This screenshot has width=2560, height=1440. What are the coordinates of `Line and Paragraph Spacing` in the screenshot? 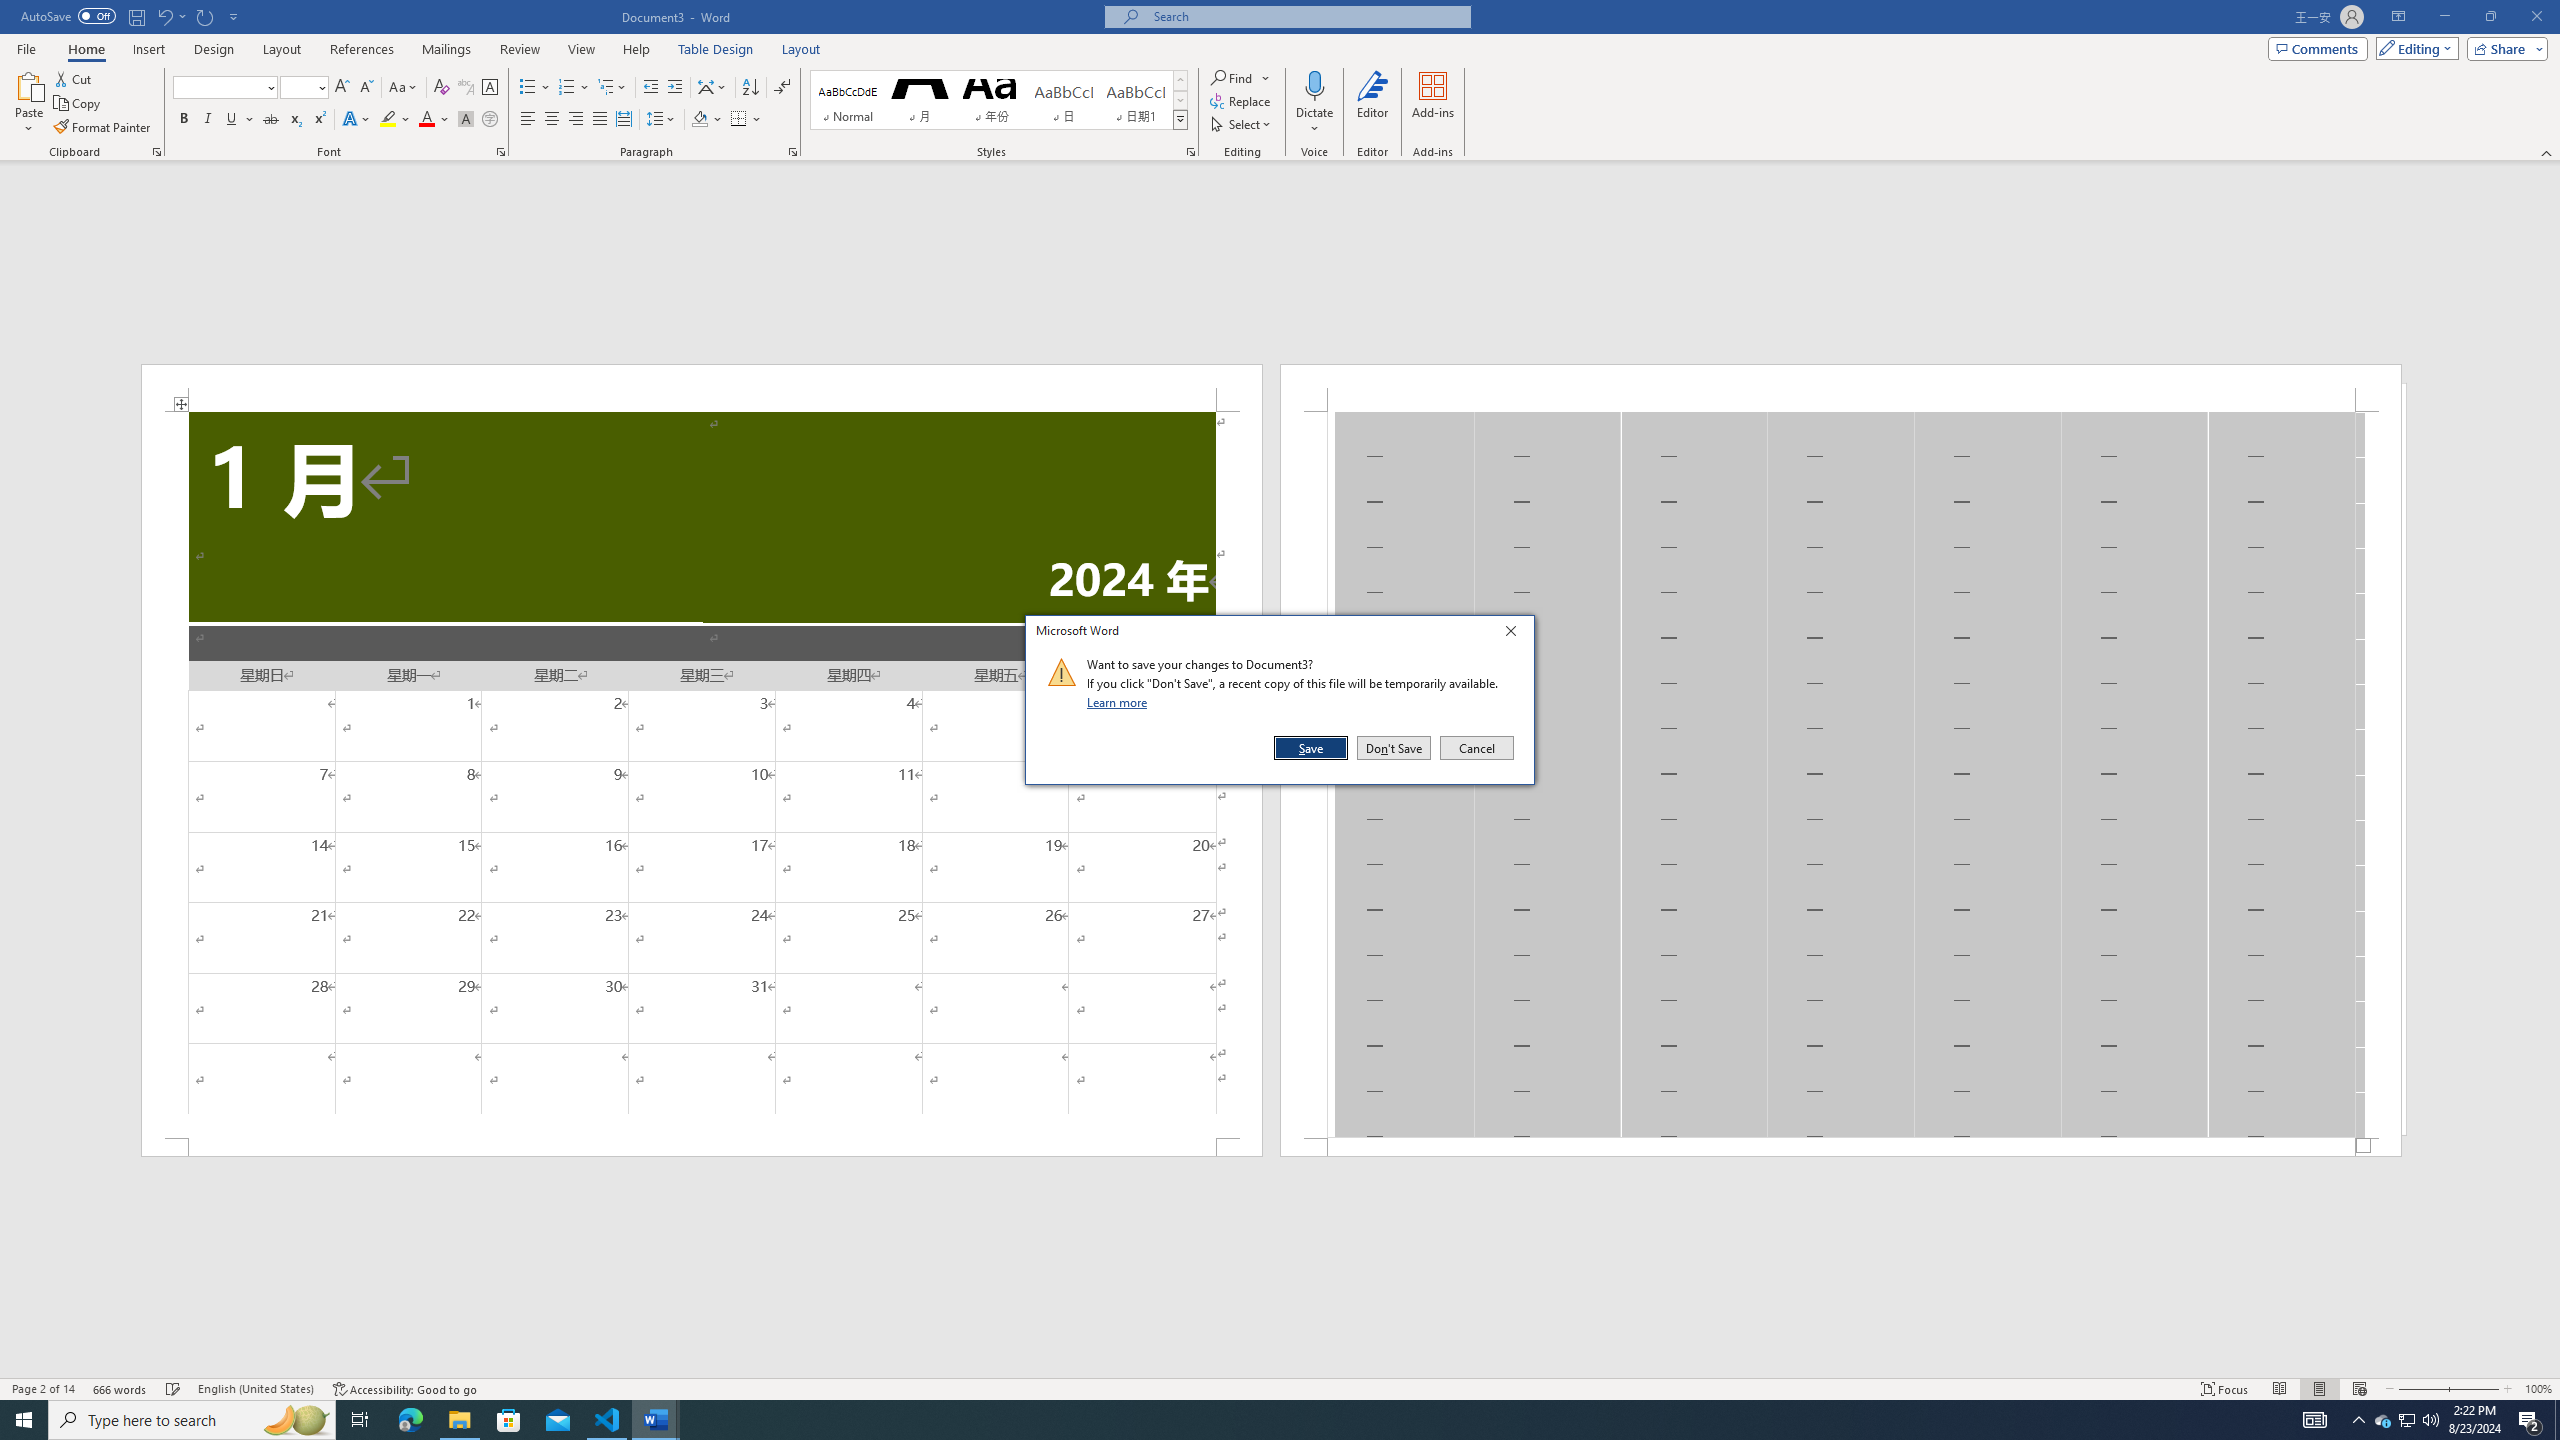 It's located at (662, 120).